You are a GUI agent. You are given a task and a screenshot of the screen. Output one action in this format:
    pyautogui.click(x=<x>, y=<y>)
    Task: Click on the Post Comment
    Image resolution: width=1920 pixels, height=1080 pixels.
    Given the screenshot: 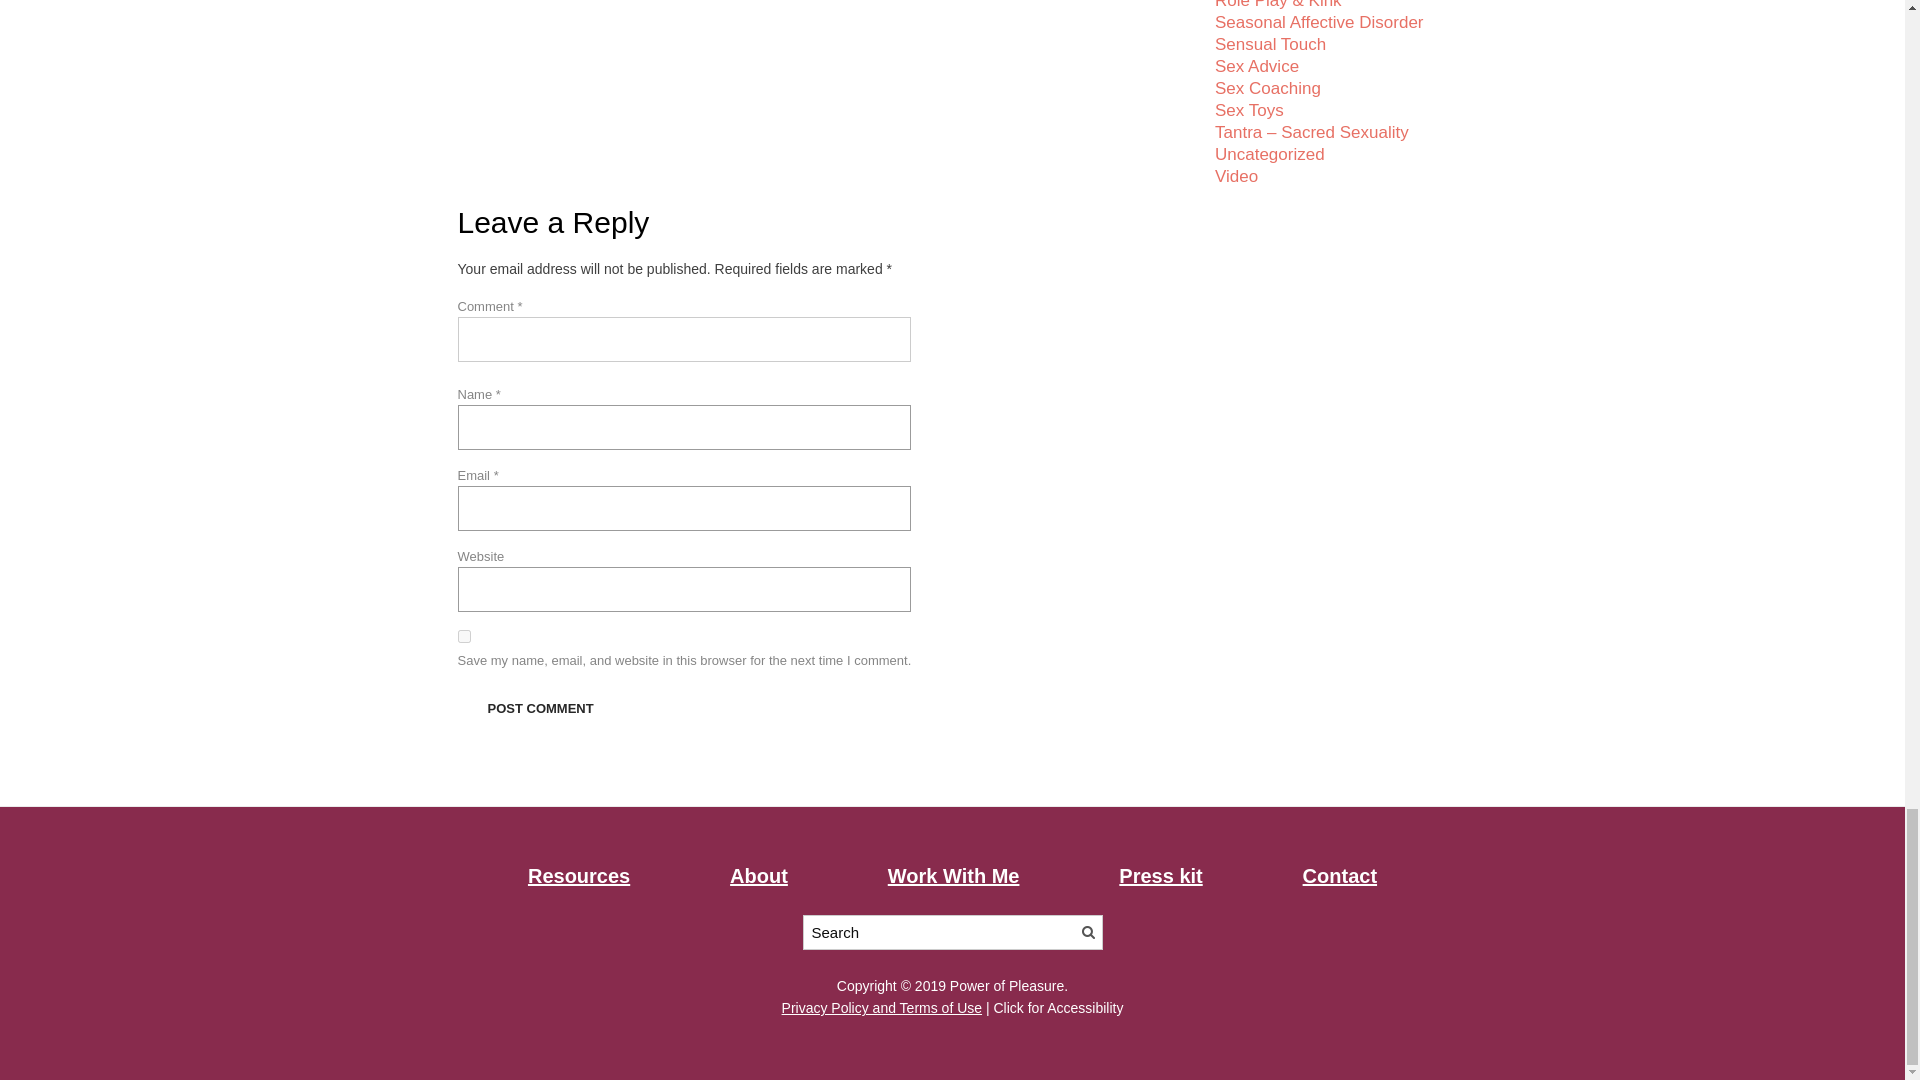 What is the action you would take?
    pyautogui.click(x=541, y=708)
    